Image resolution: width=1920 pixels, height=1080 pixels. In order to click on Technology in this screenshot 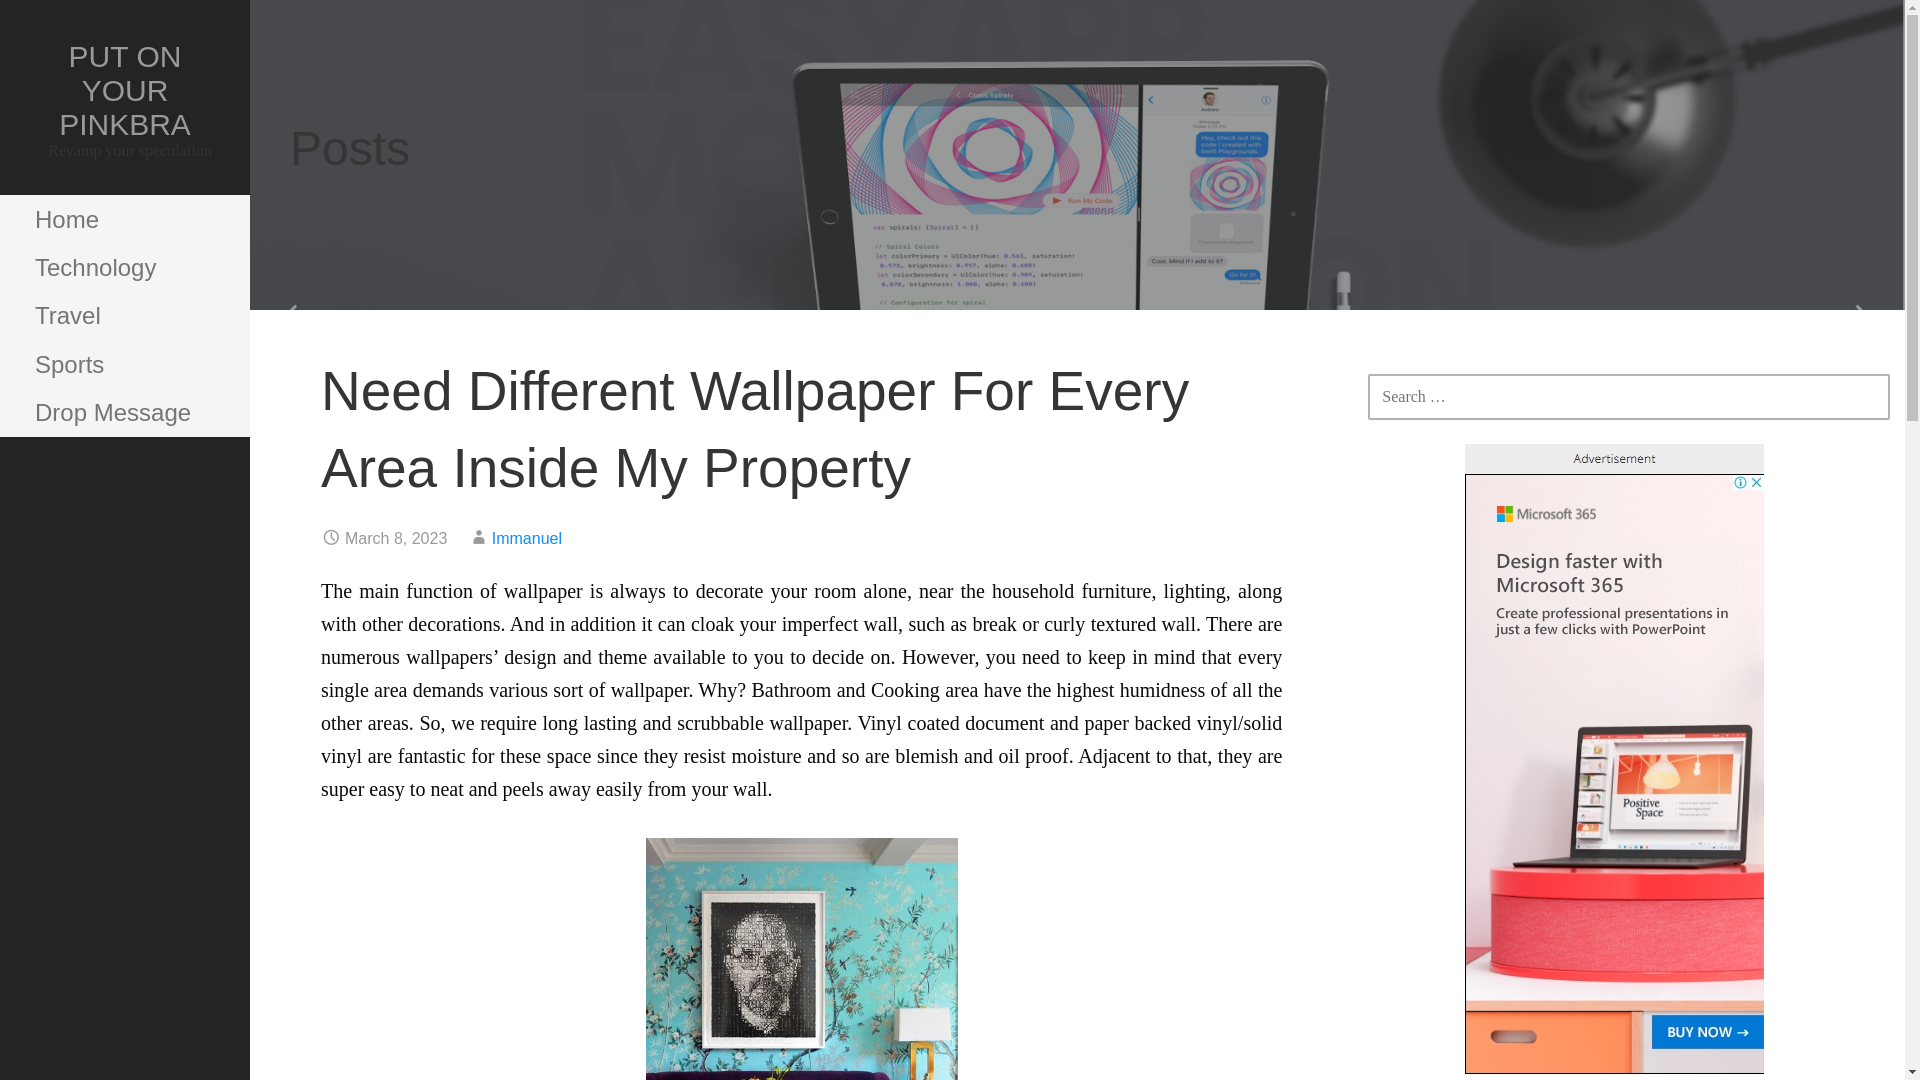, I will do `click(124, 268)`.